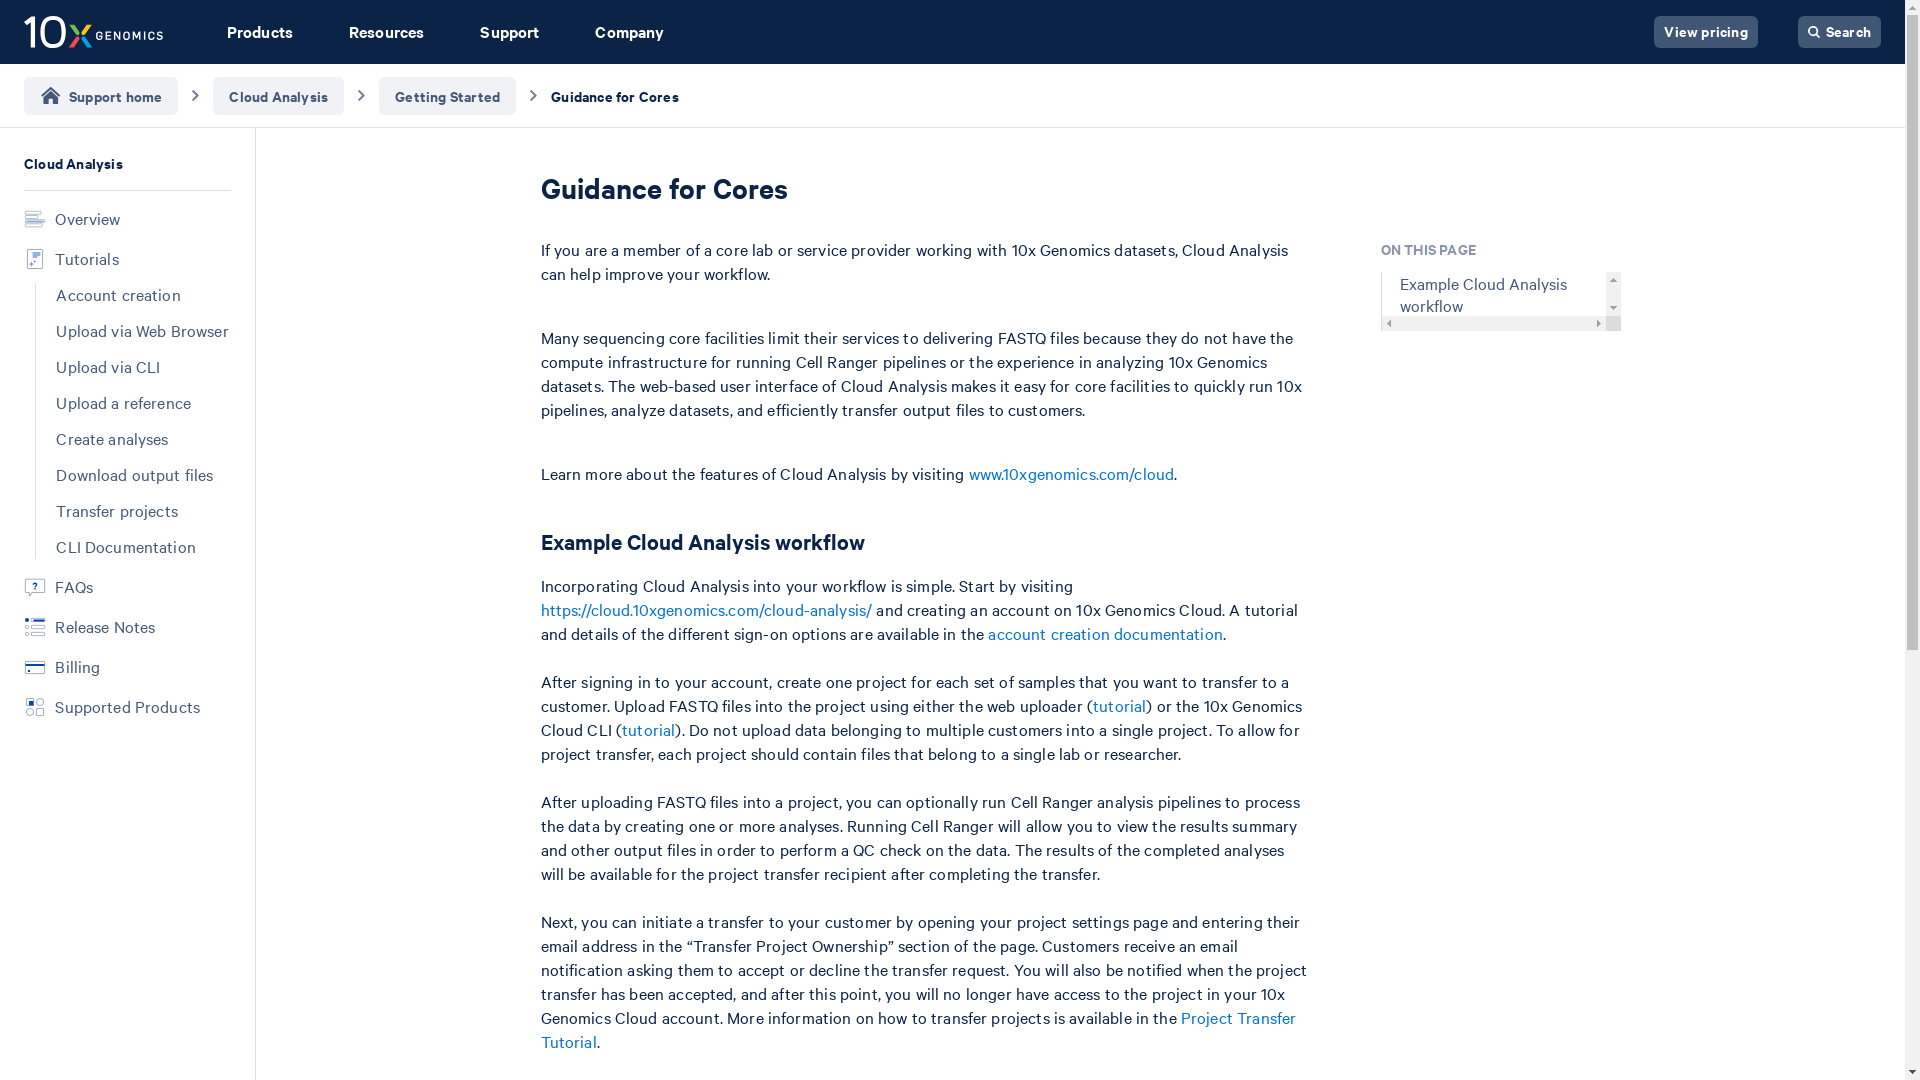 This screenshot has height=1080, width=1920. Describe the element at coordinates (142, 475) in the screenshot. I see `Download output files` at that location.